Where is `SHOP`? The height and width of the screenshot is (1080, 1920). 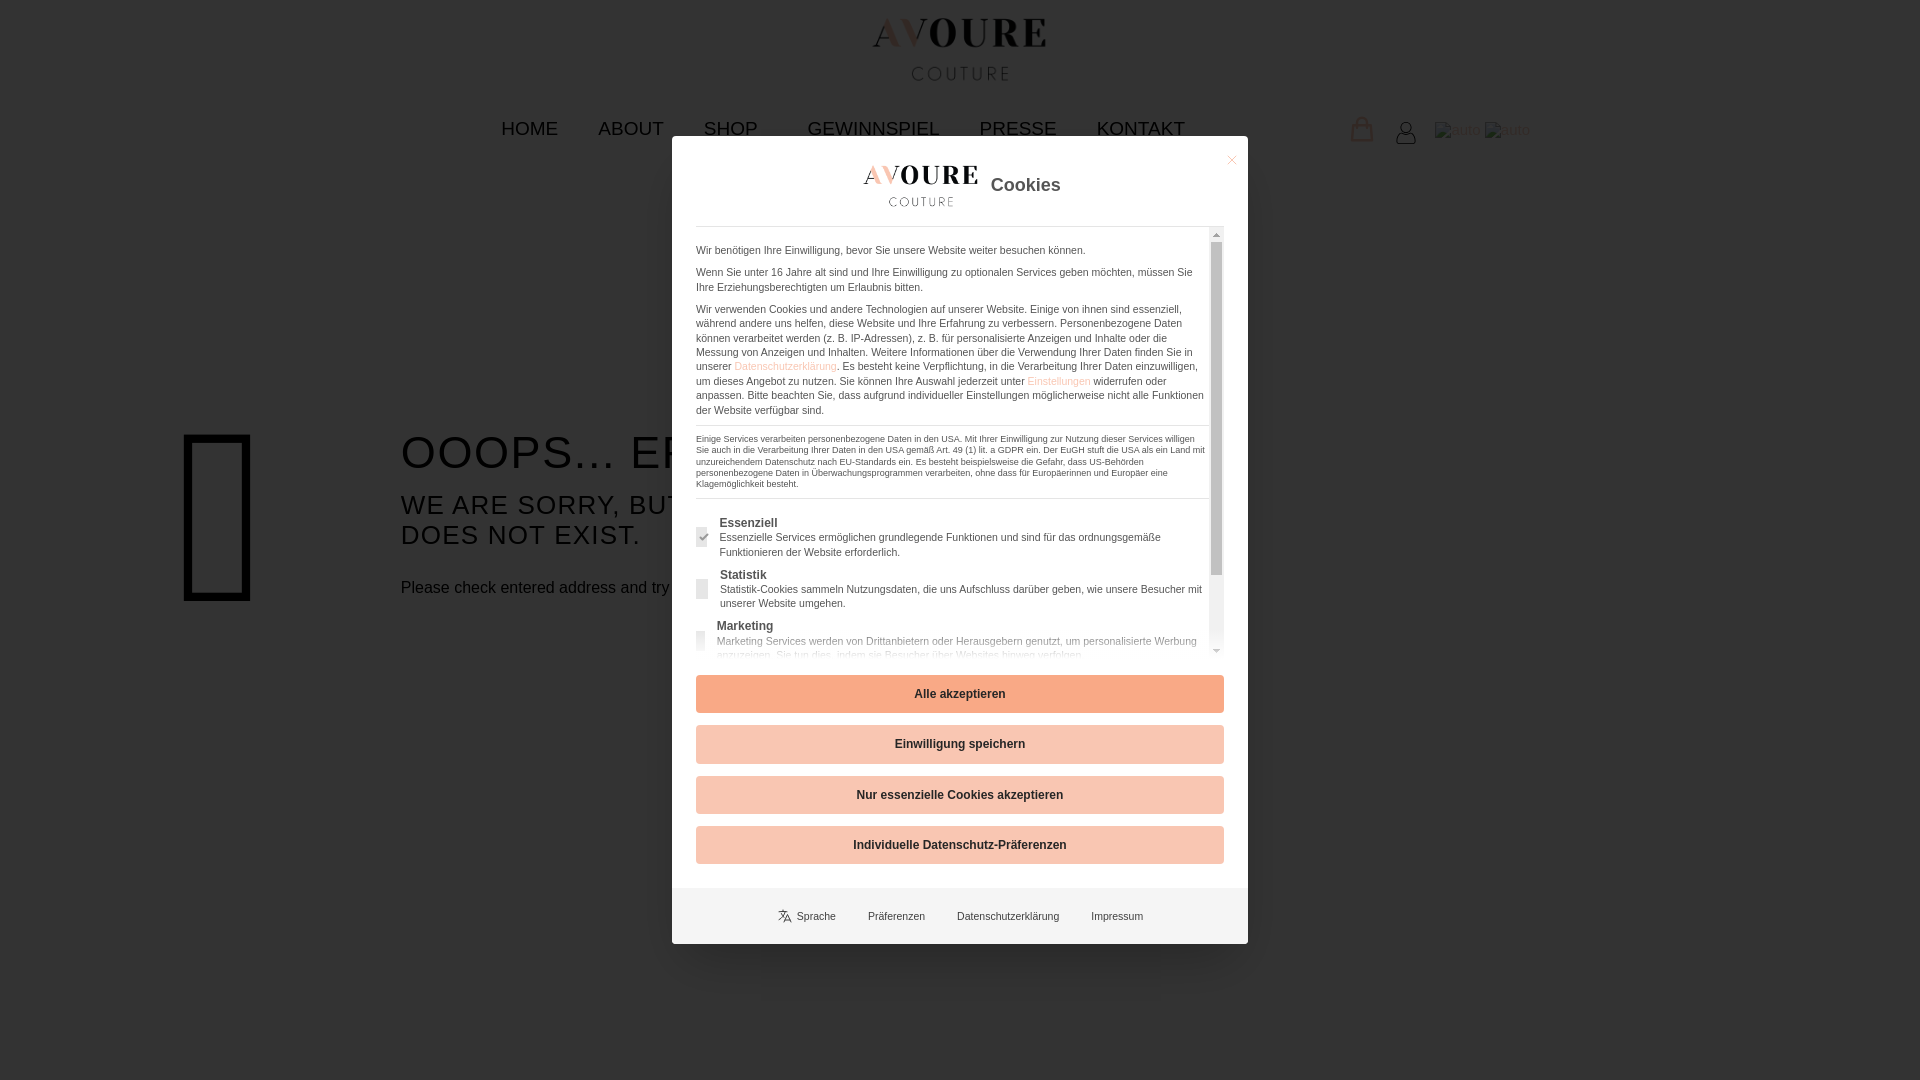 SHOP is located at coordinates (735, 128).